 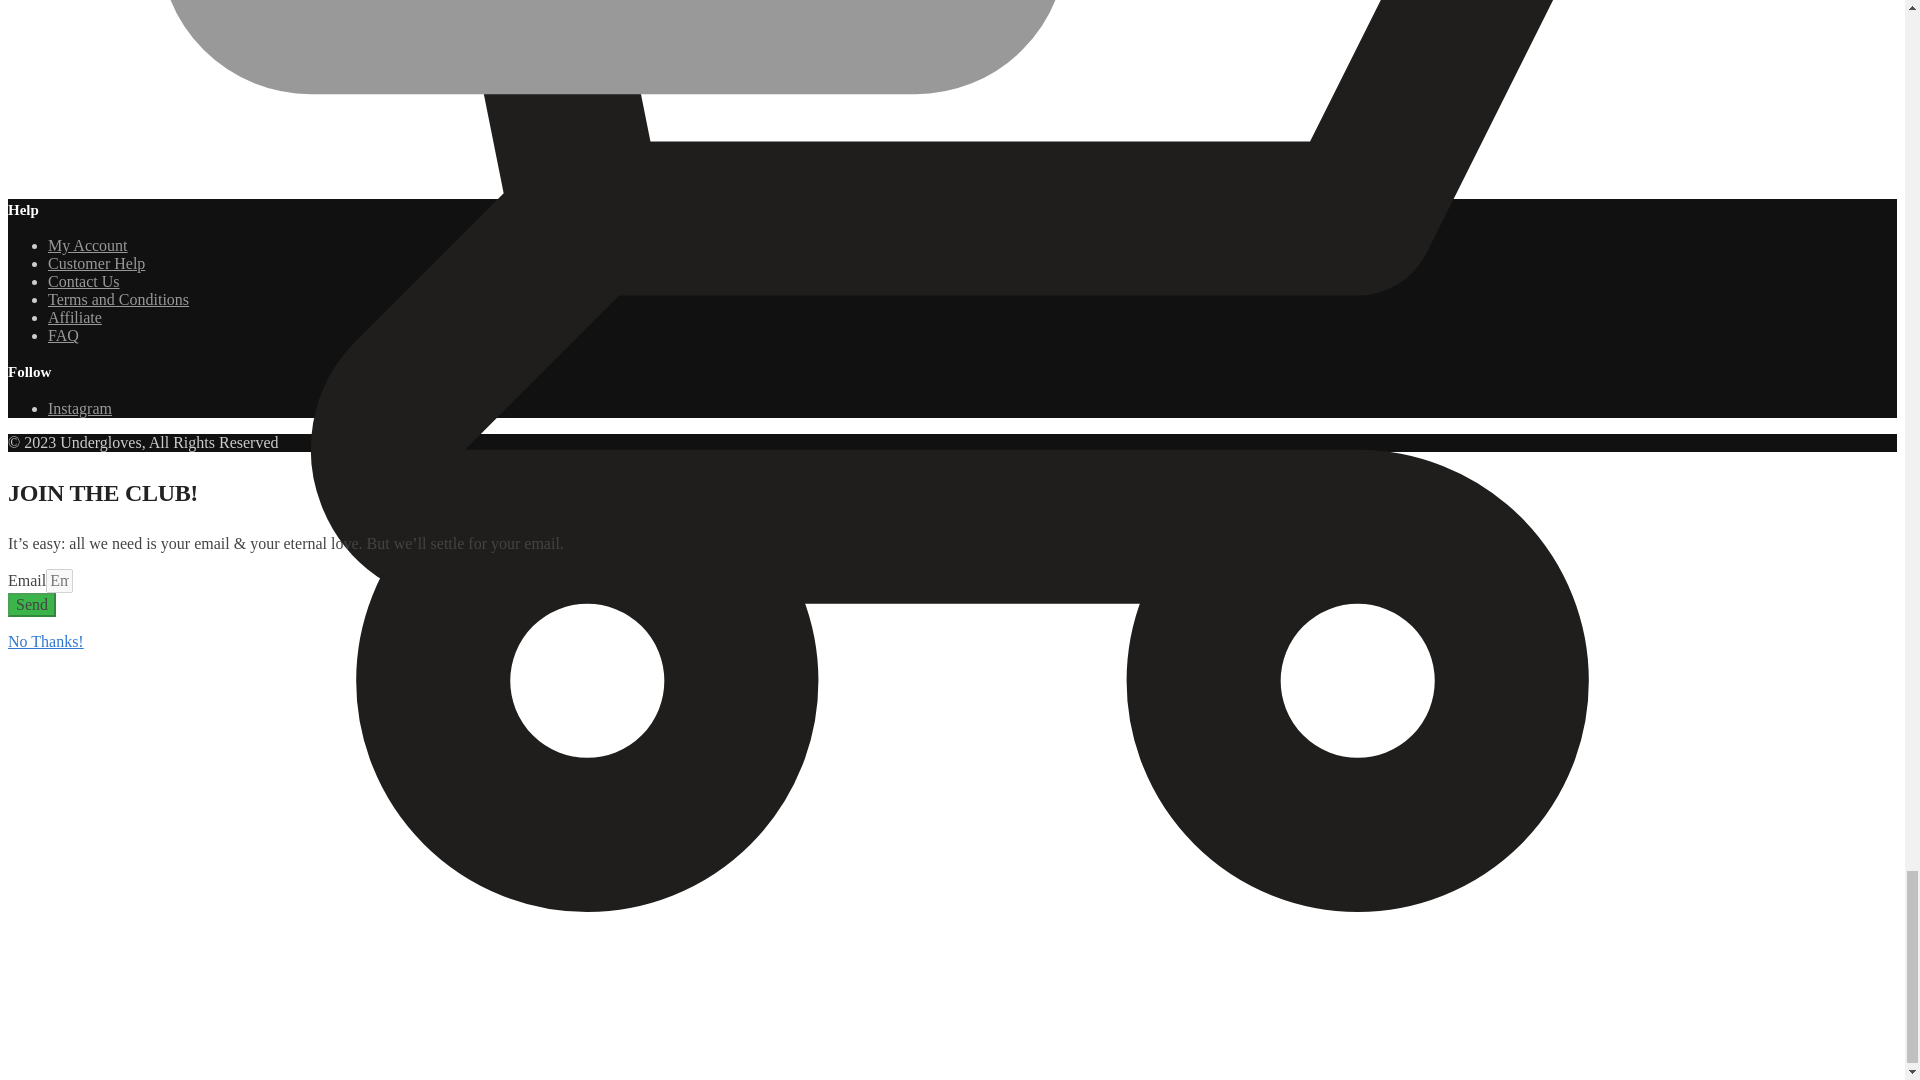 I want to click on Customer Help, so click(x=96, y=263).